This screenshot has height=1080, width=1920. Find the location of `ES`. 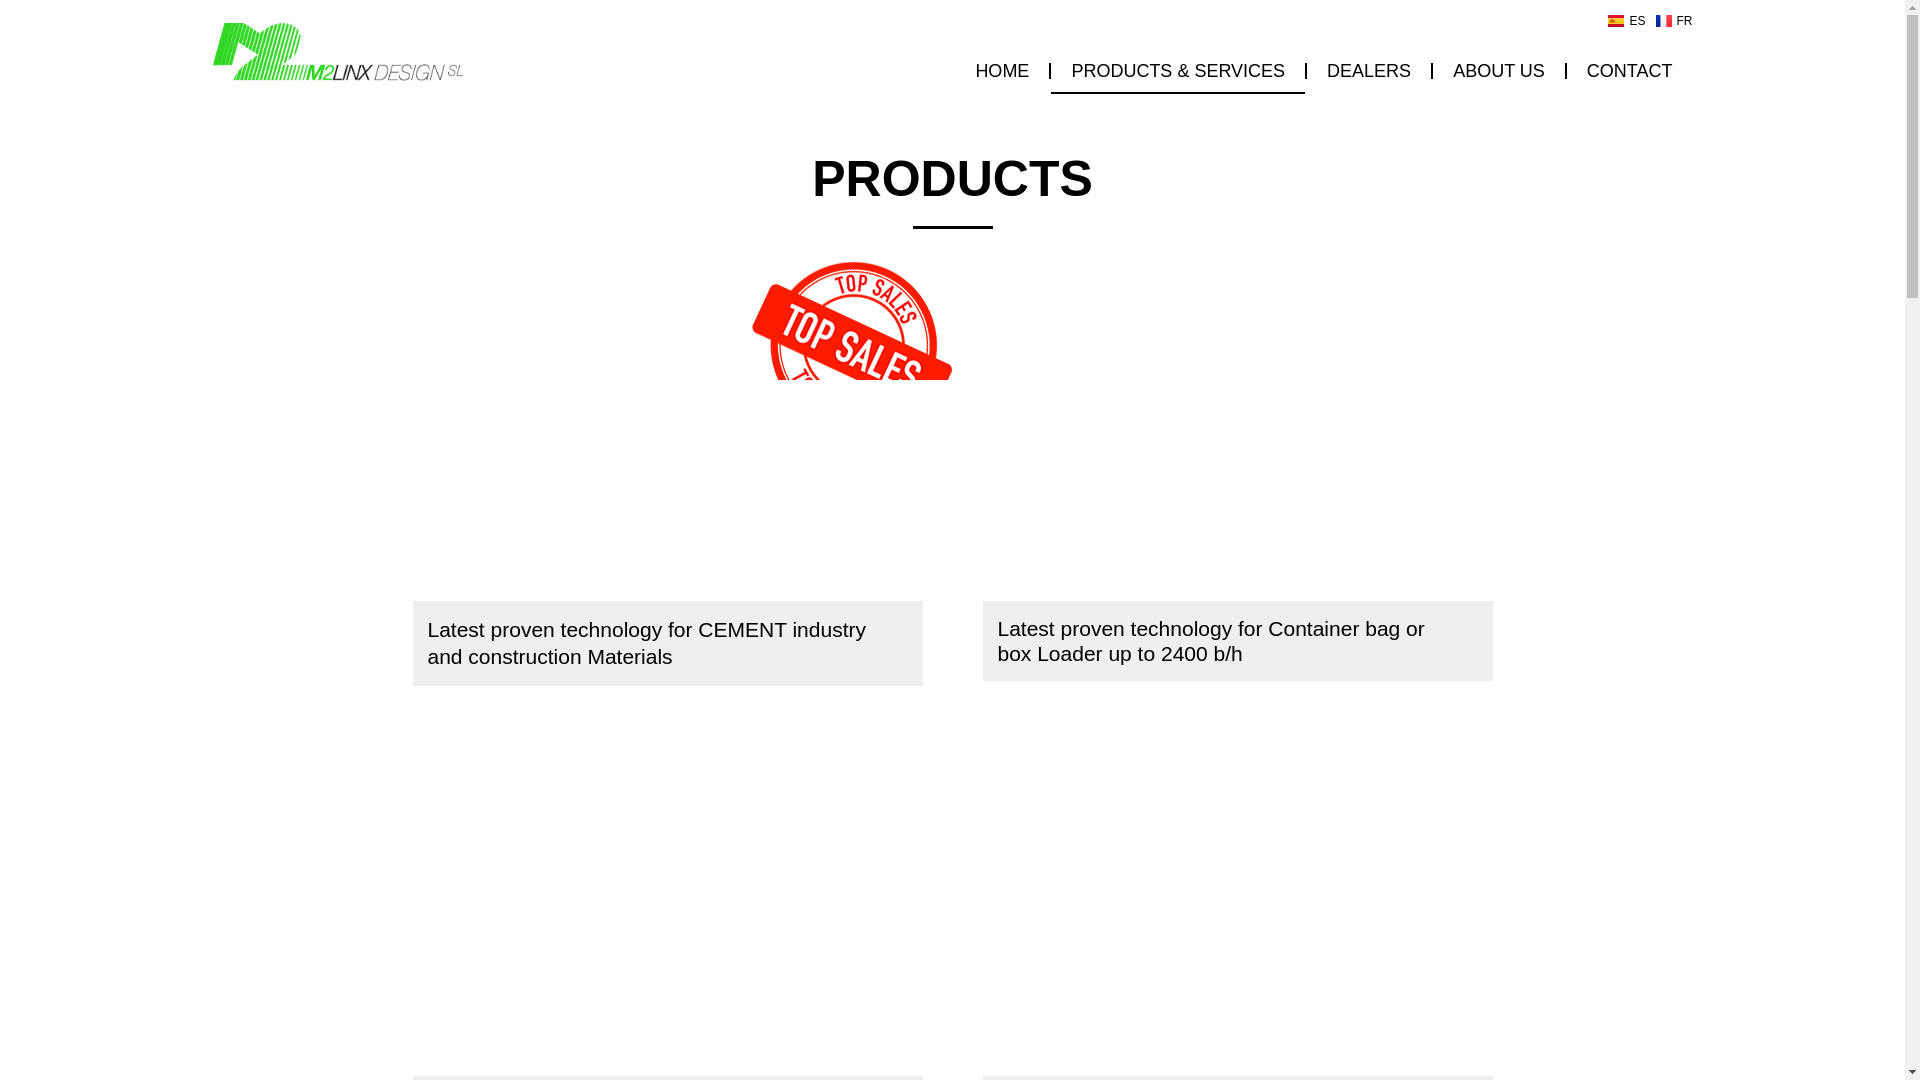

ES is located at coordinates (1626, 20).